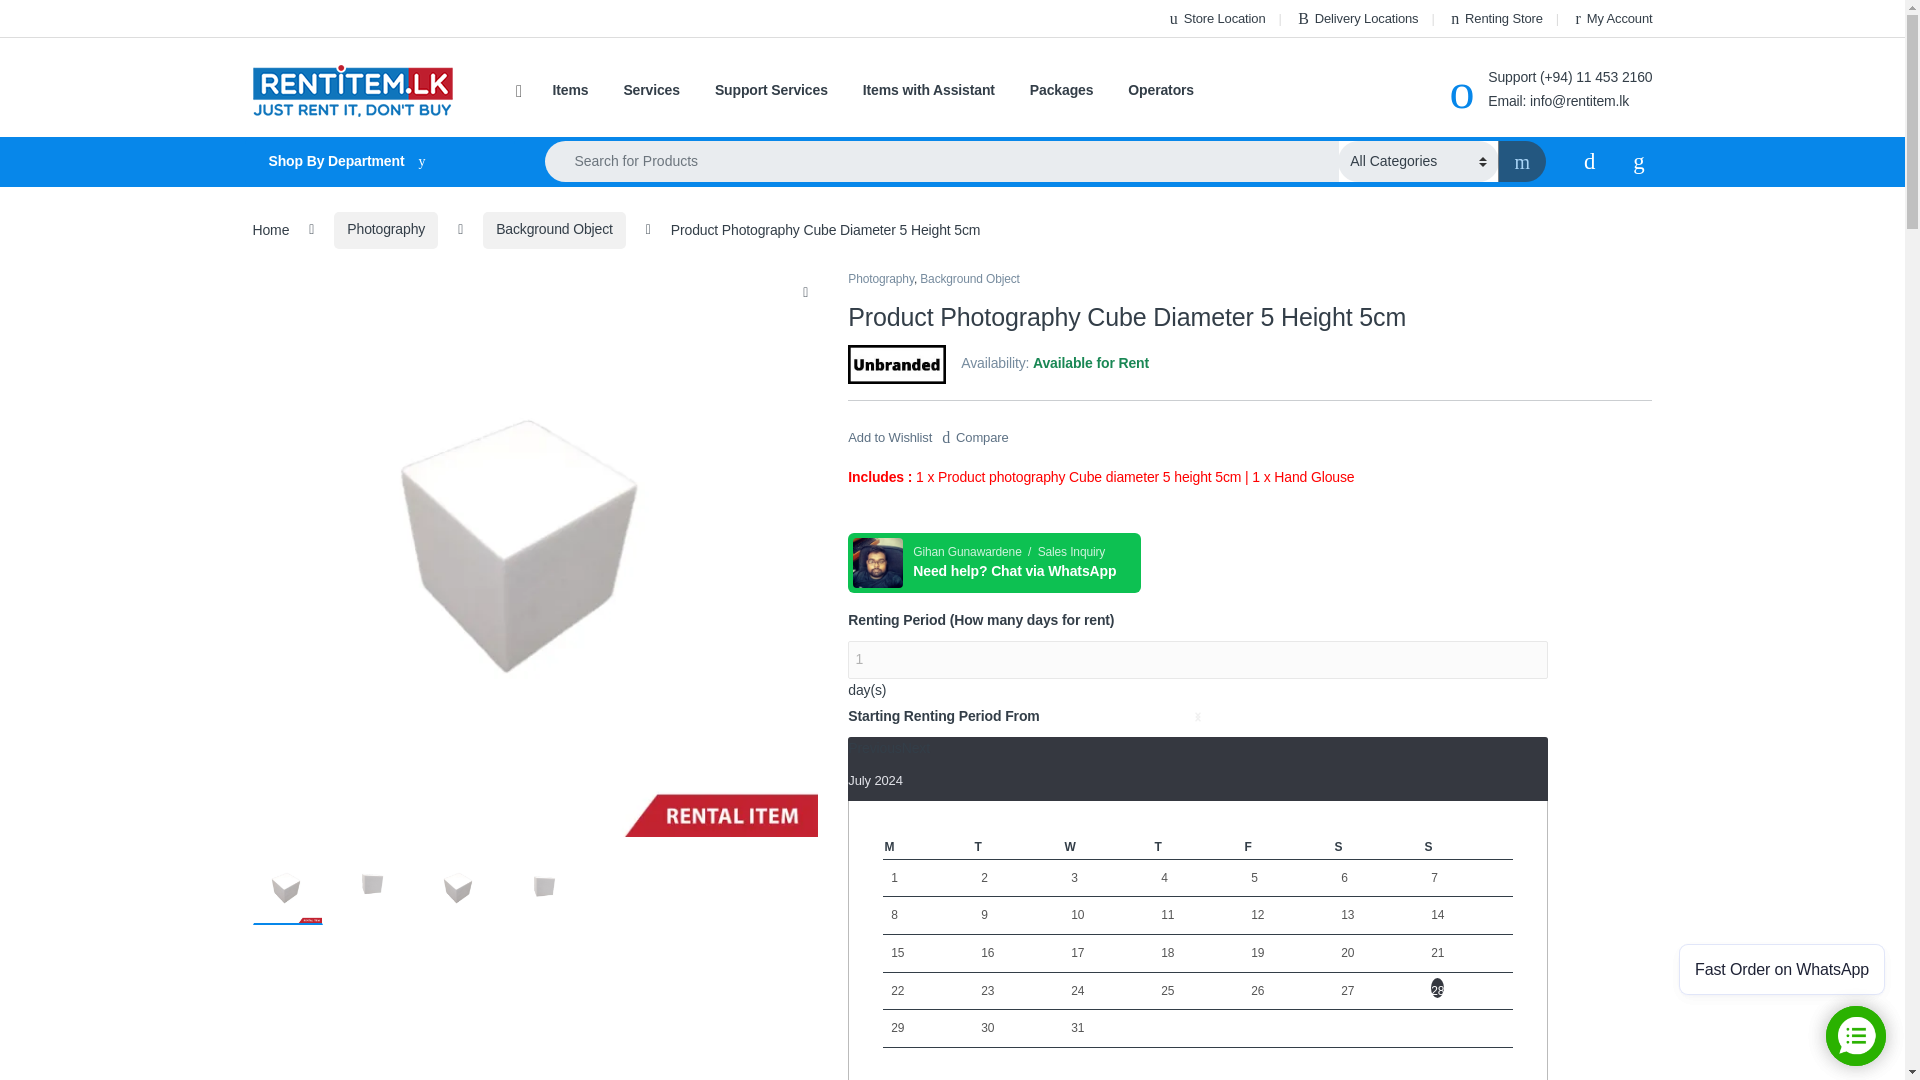  Describe the element at coordinates (1612, 18) in the screenshot. I see `My Account` at that location.